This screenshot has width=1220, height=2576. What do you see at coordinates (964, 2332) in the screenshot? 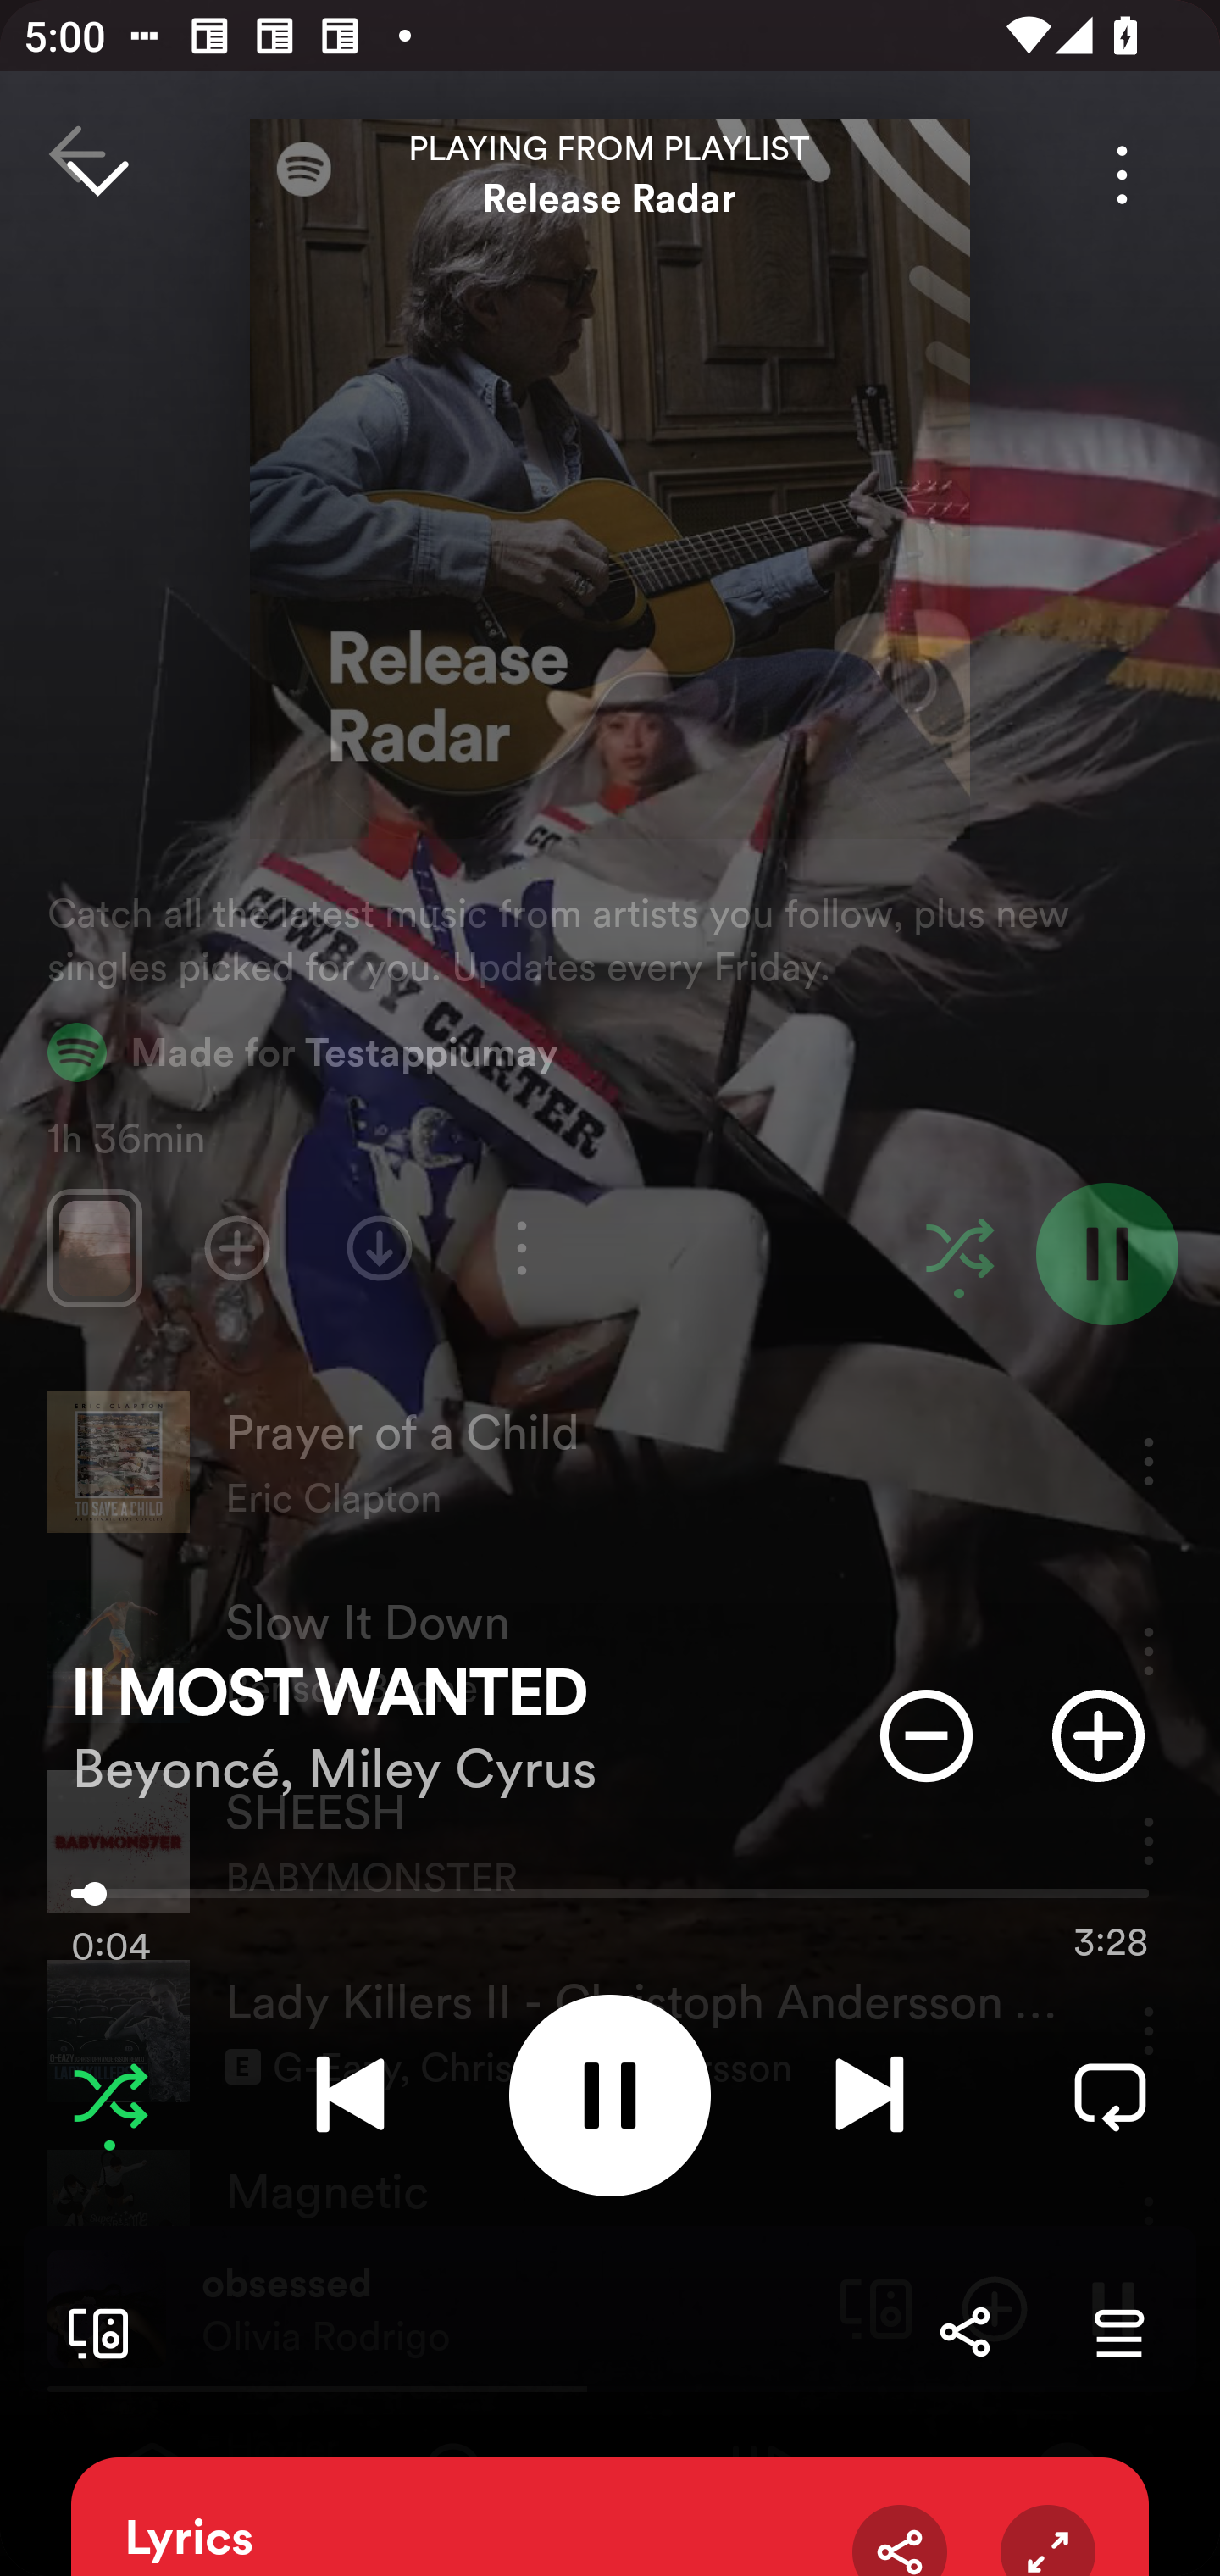
I see `Share` at bounding box center [964, 2332].